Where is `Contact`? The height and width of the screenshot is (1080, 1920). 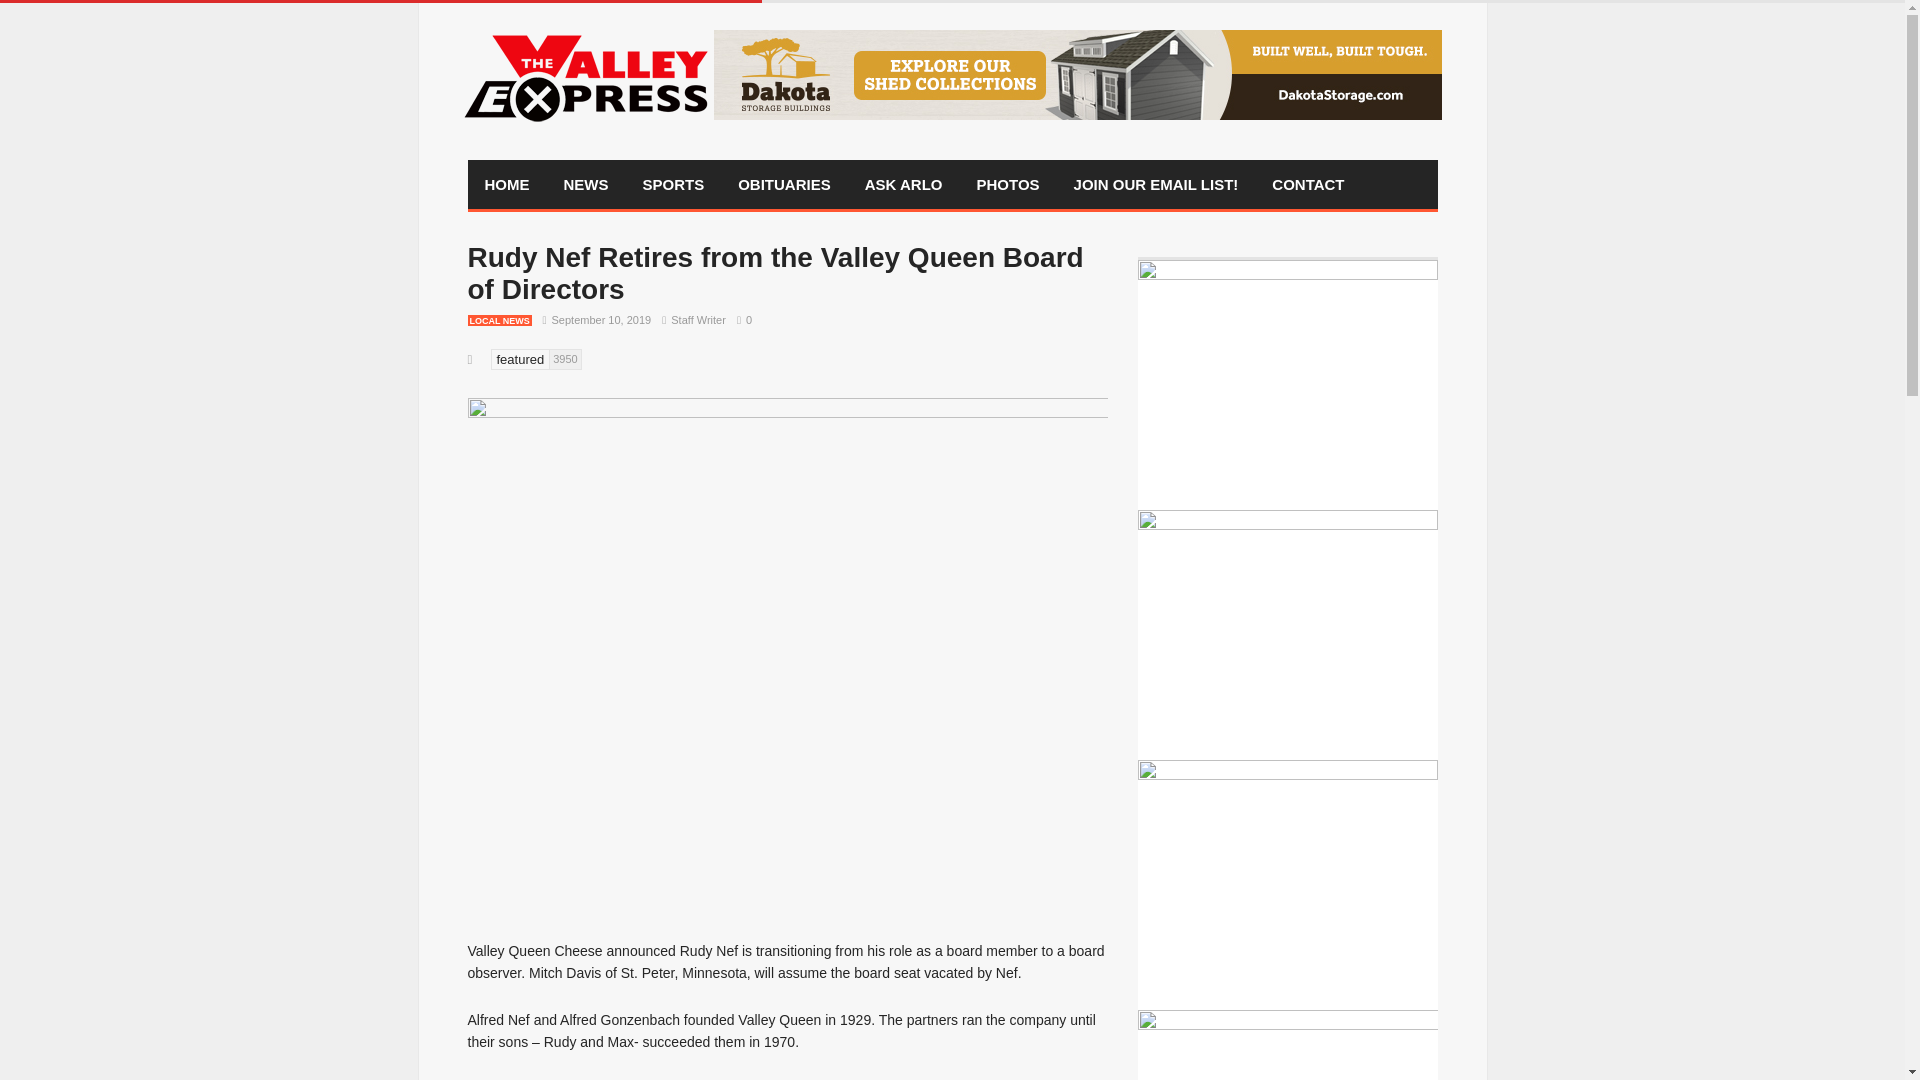
Contact is located at coordinates (1308, 184).